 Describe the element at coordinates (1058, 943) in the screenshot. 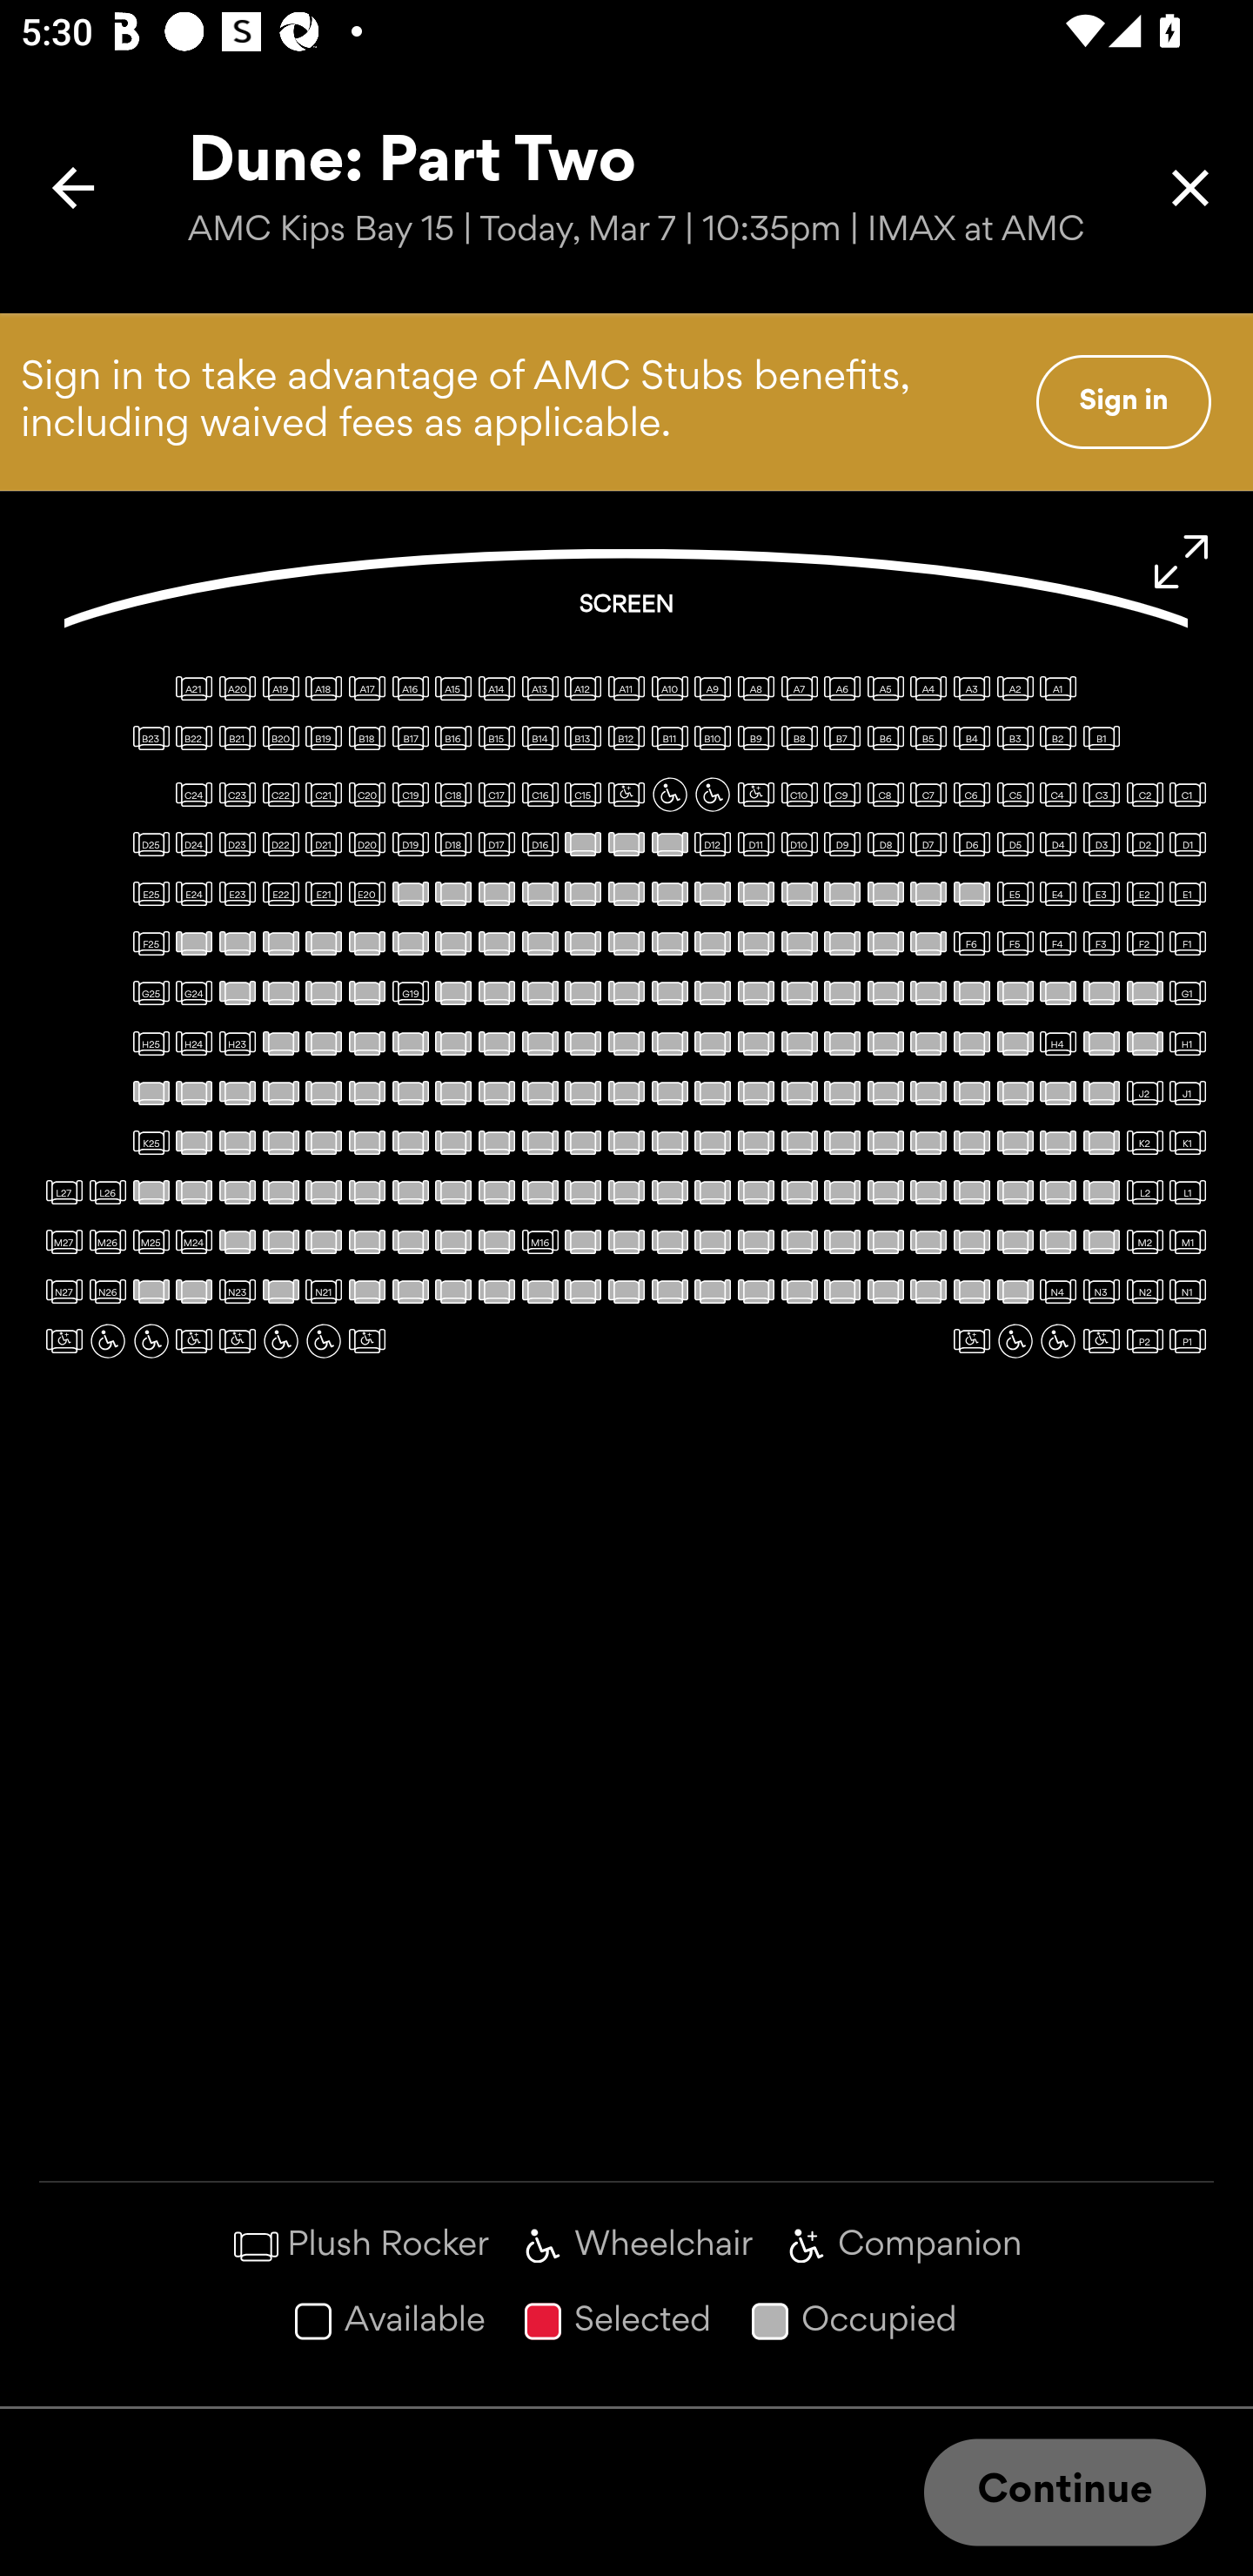

I see `F4, Regular seat, available` at that location.